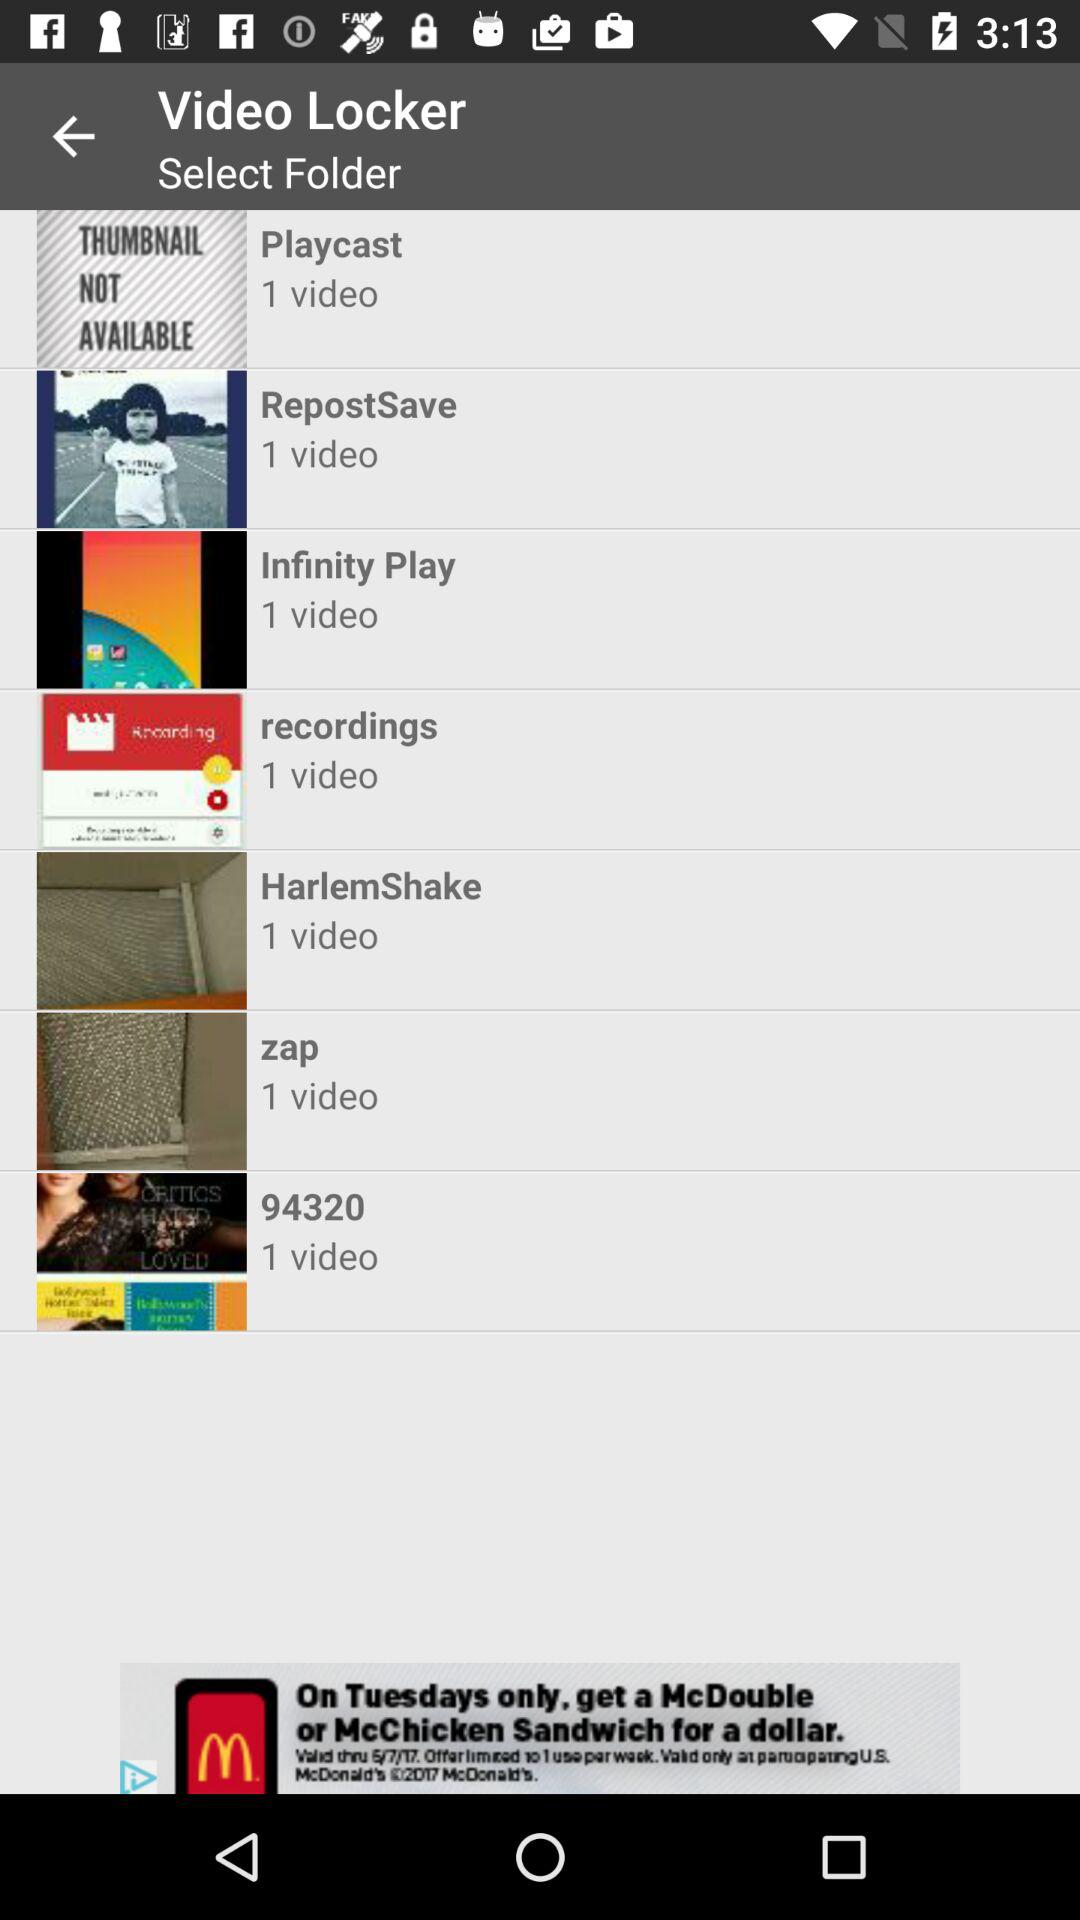 This screenshot has height=1920, width=1080. Describe the element at coordinates (142, 1252) in the screenshot. I see `select the last option` at that location.